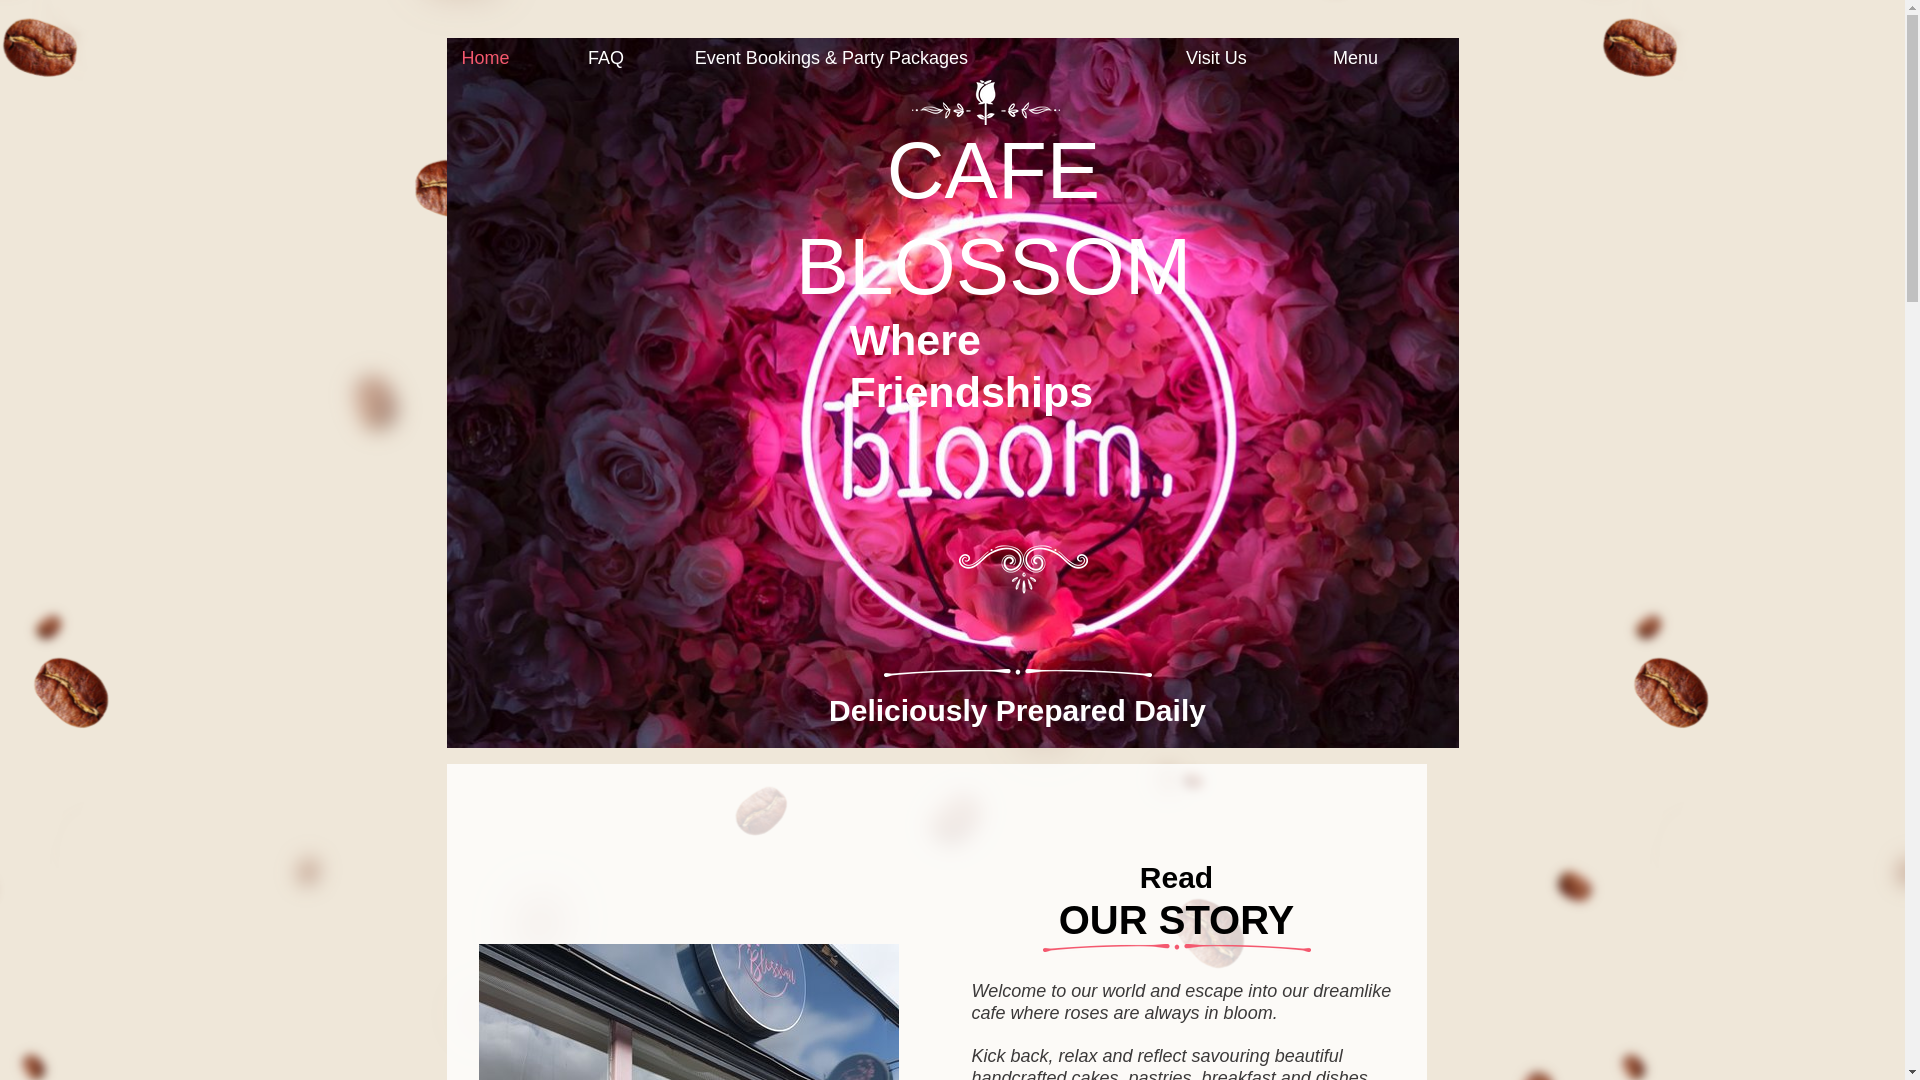  Describe the element at coordinates (508, 58) in the screenshot. I see `Home` at that location.